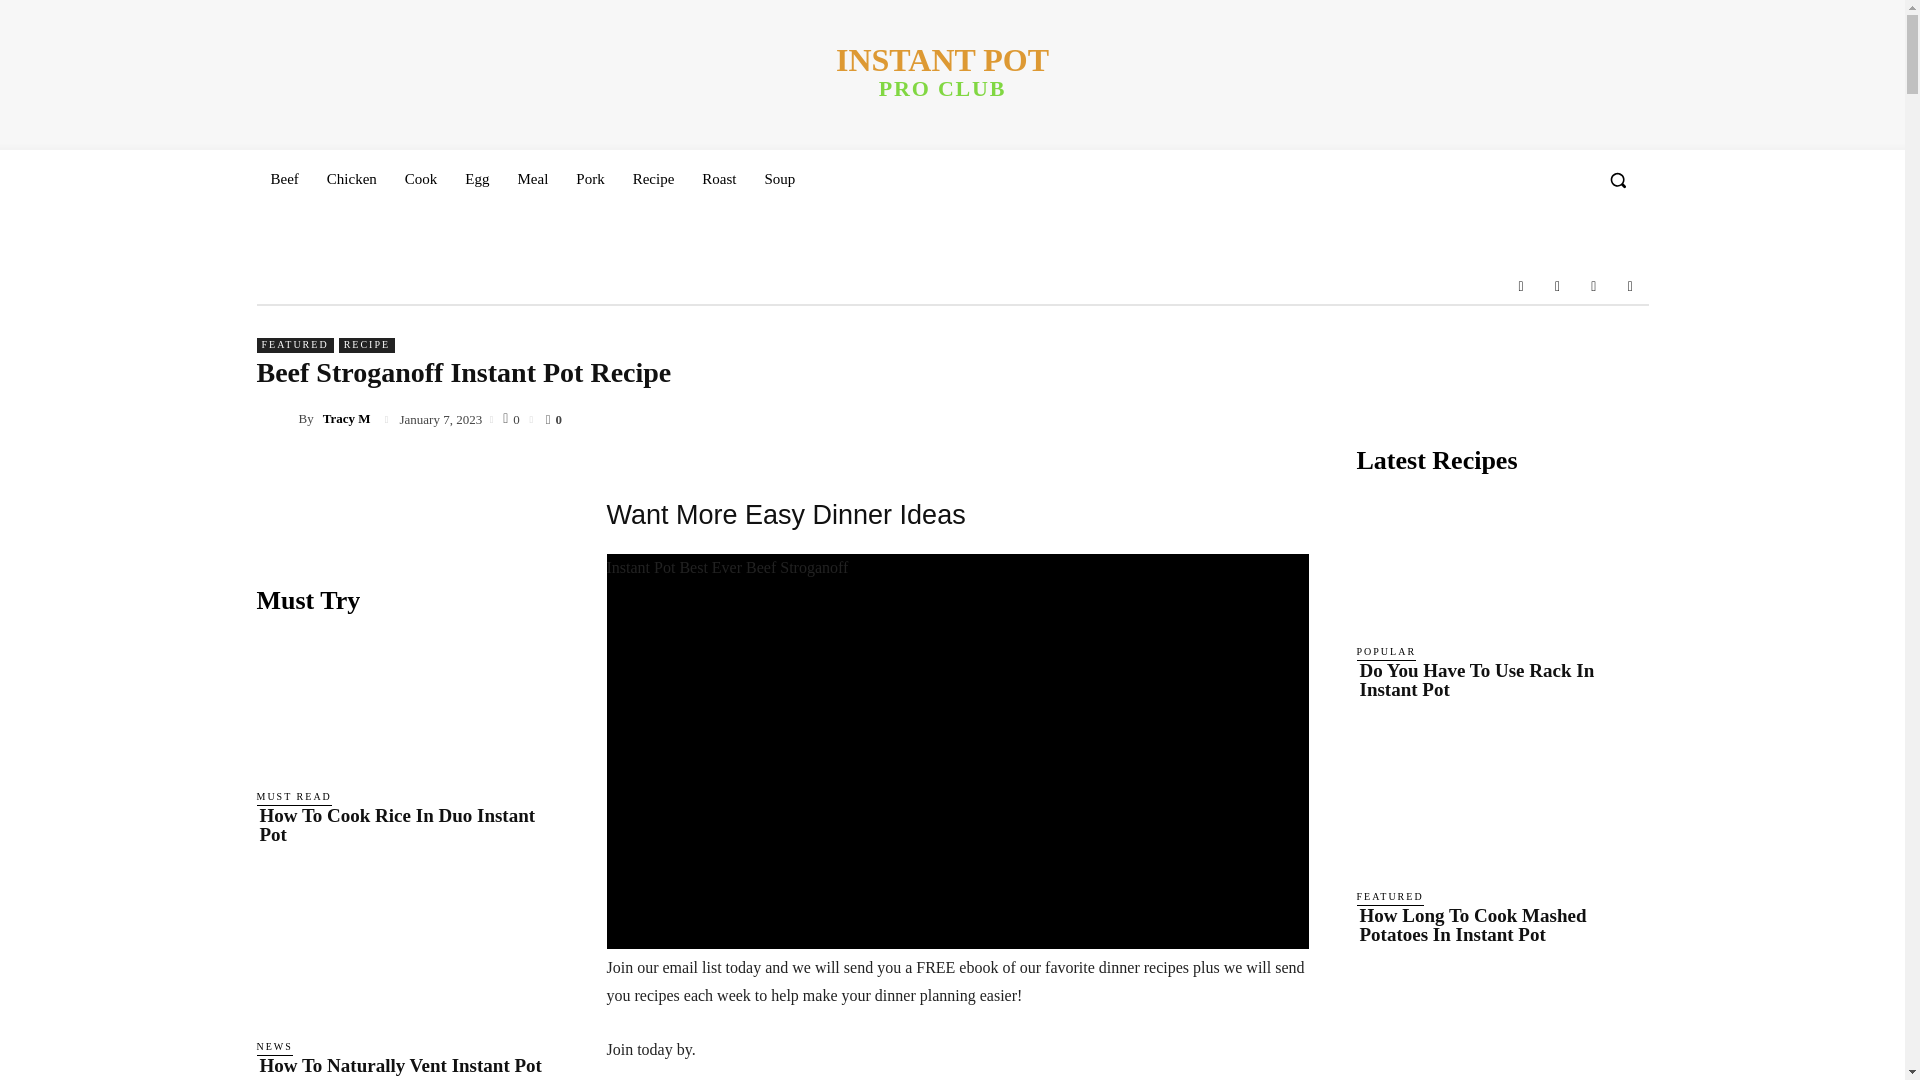 The height and width of the screenshot is (1080, 1920). Describe the element at coordinates (942, 72) in the screenshot. I see `Instagram` at that location.